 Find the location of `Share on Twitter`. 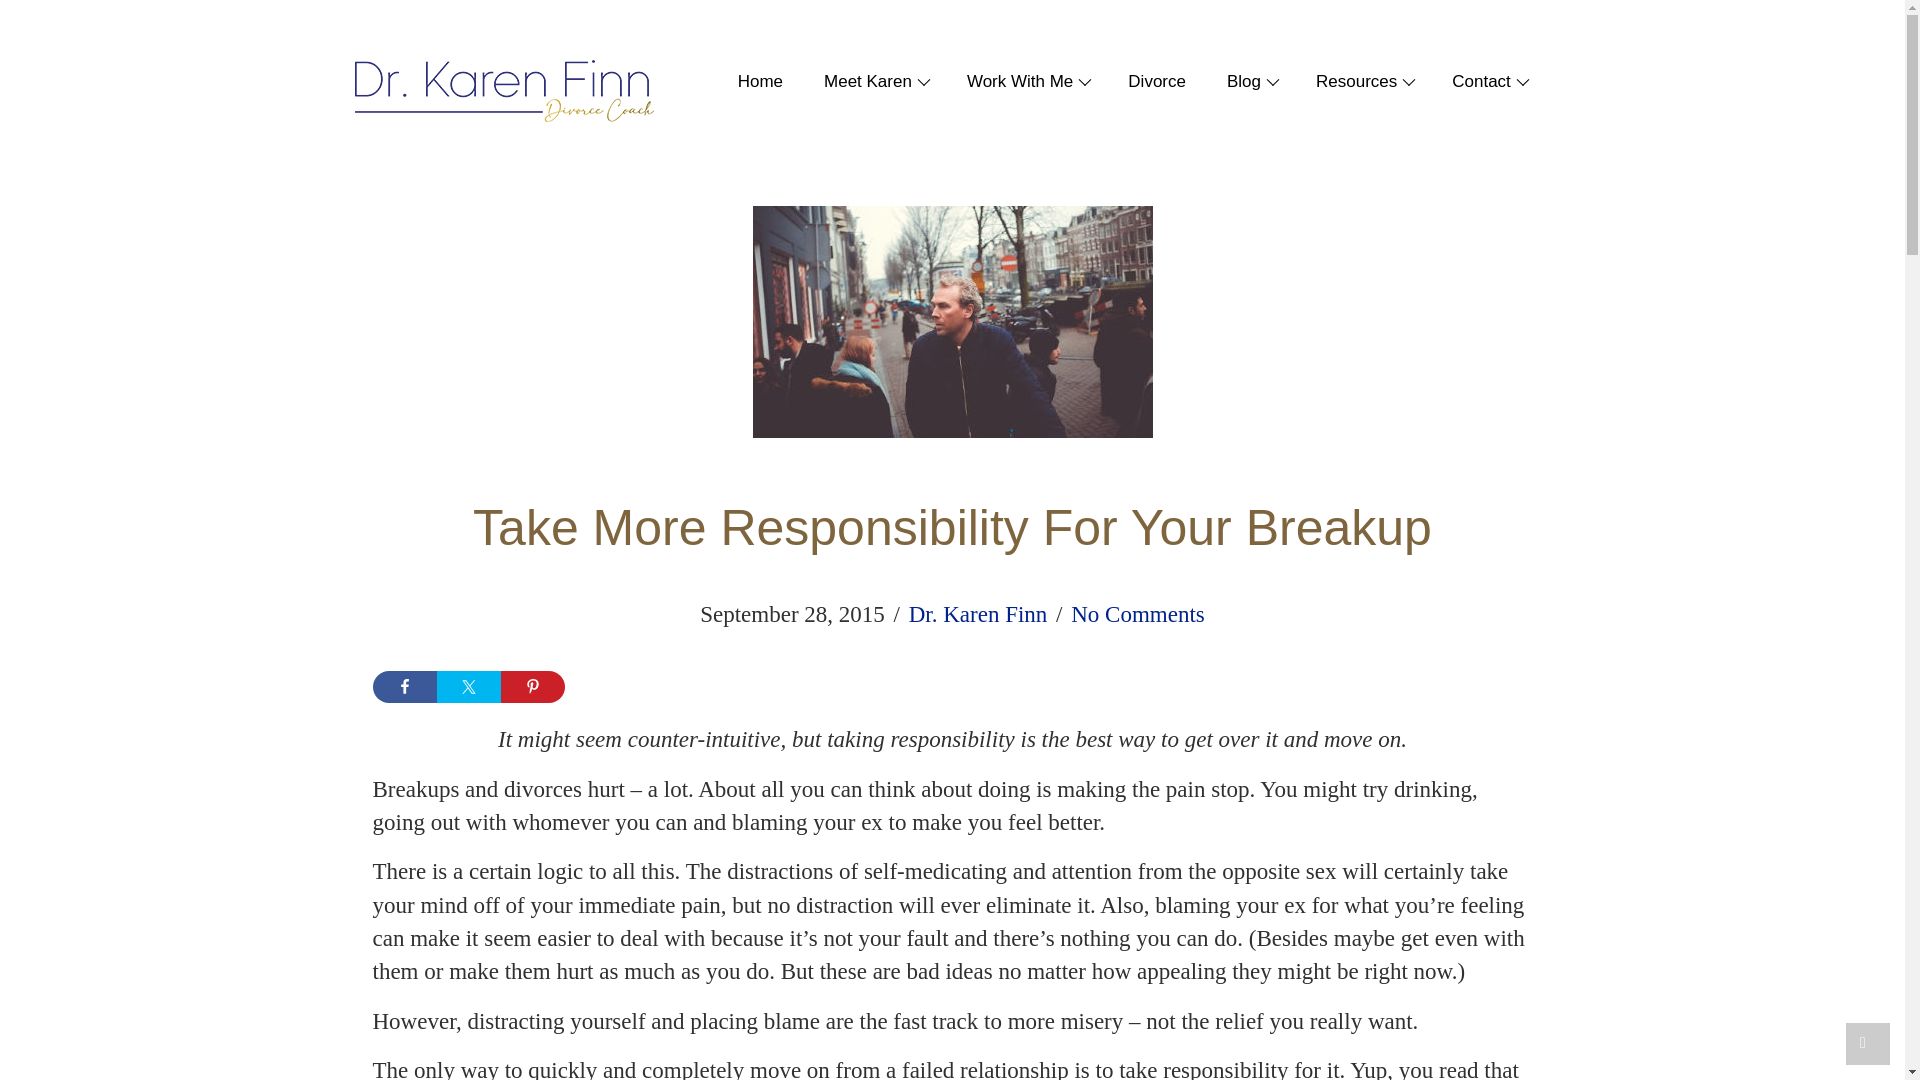

Share on Twitter is located at coordinates (467, 686).